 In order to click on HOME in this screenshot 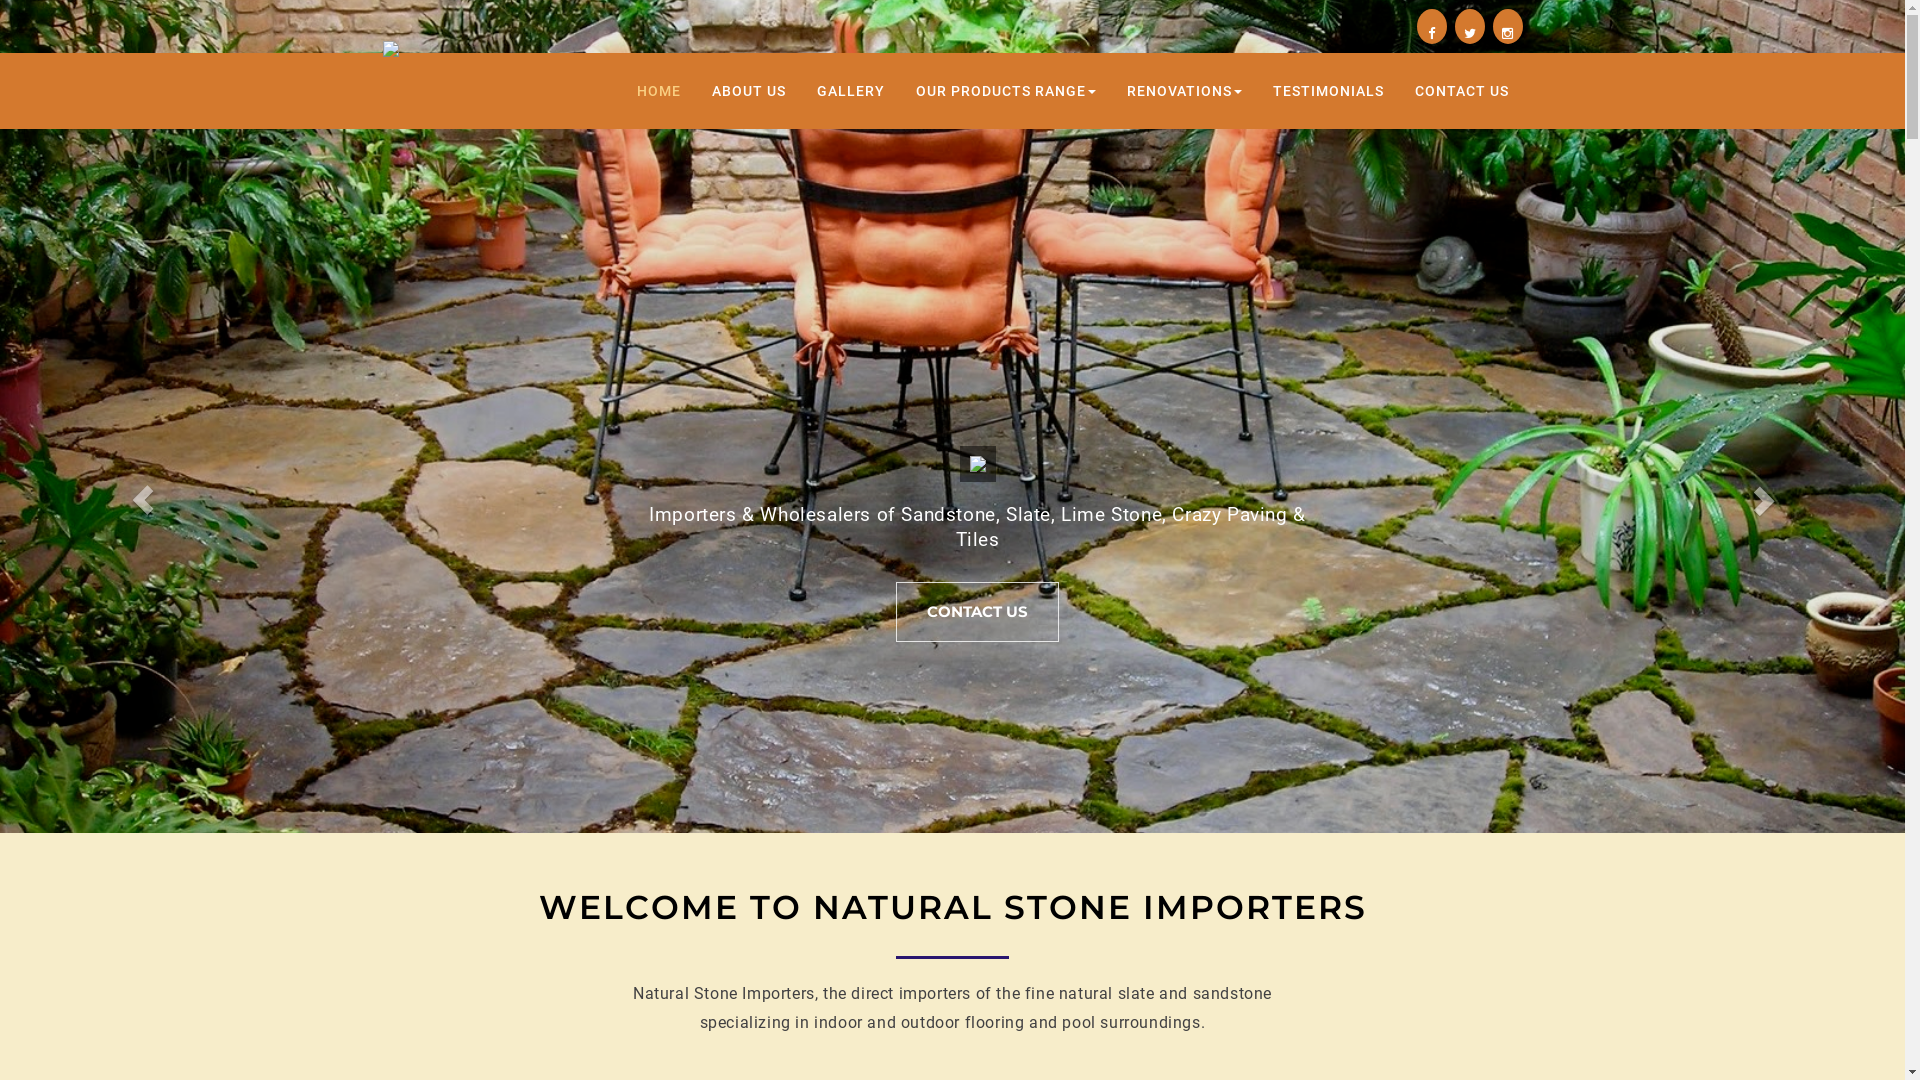, I will do `click(658, 91)`.